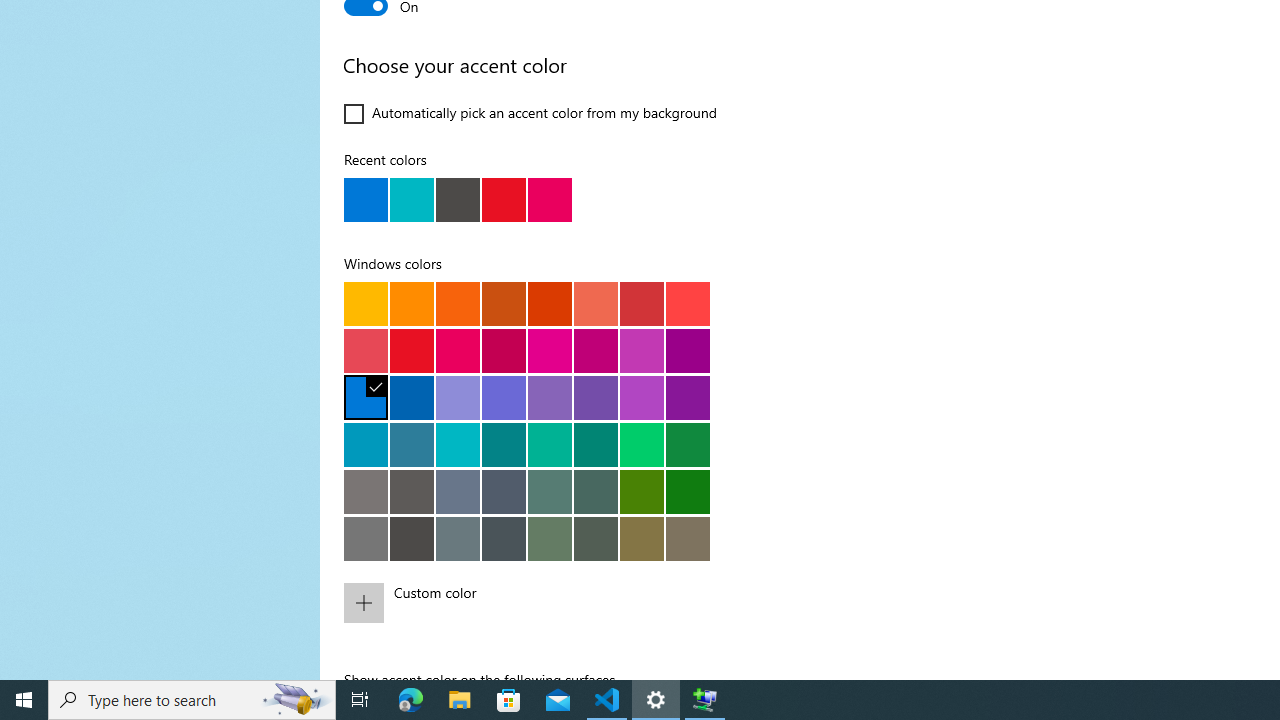  Describe the element at coordinates (531, 114) in the screenshot. I see `Automatically pick an accent color from my background` at that location.